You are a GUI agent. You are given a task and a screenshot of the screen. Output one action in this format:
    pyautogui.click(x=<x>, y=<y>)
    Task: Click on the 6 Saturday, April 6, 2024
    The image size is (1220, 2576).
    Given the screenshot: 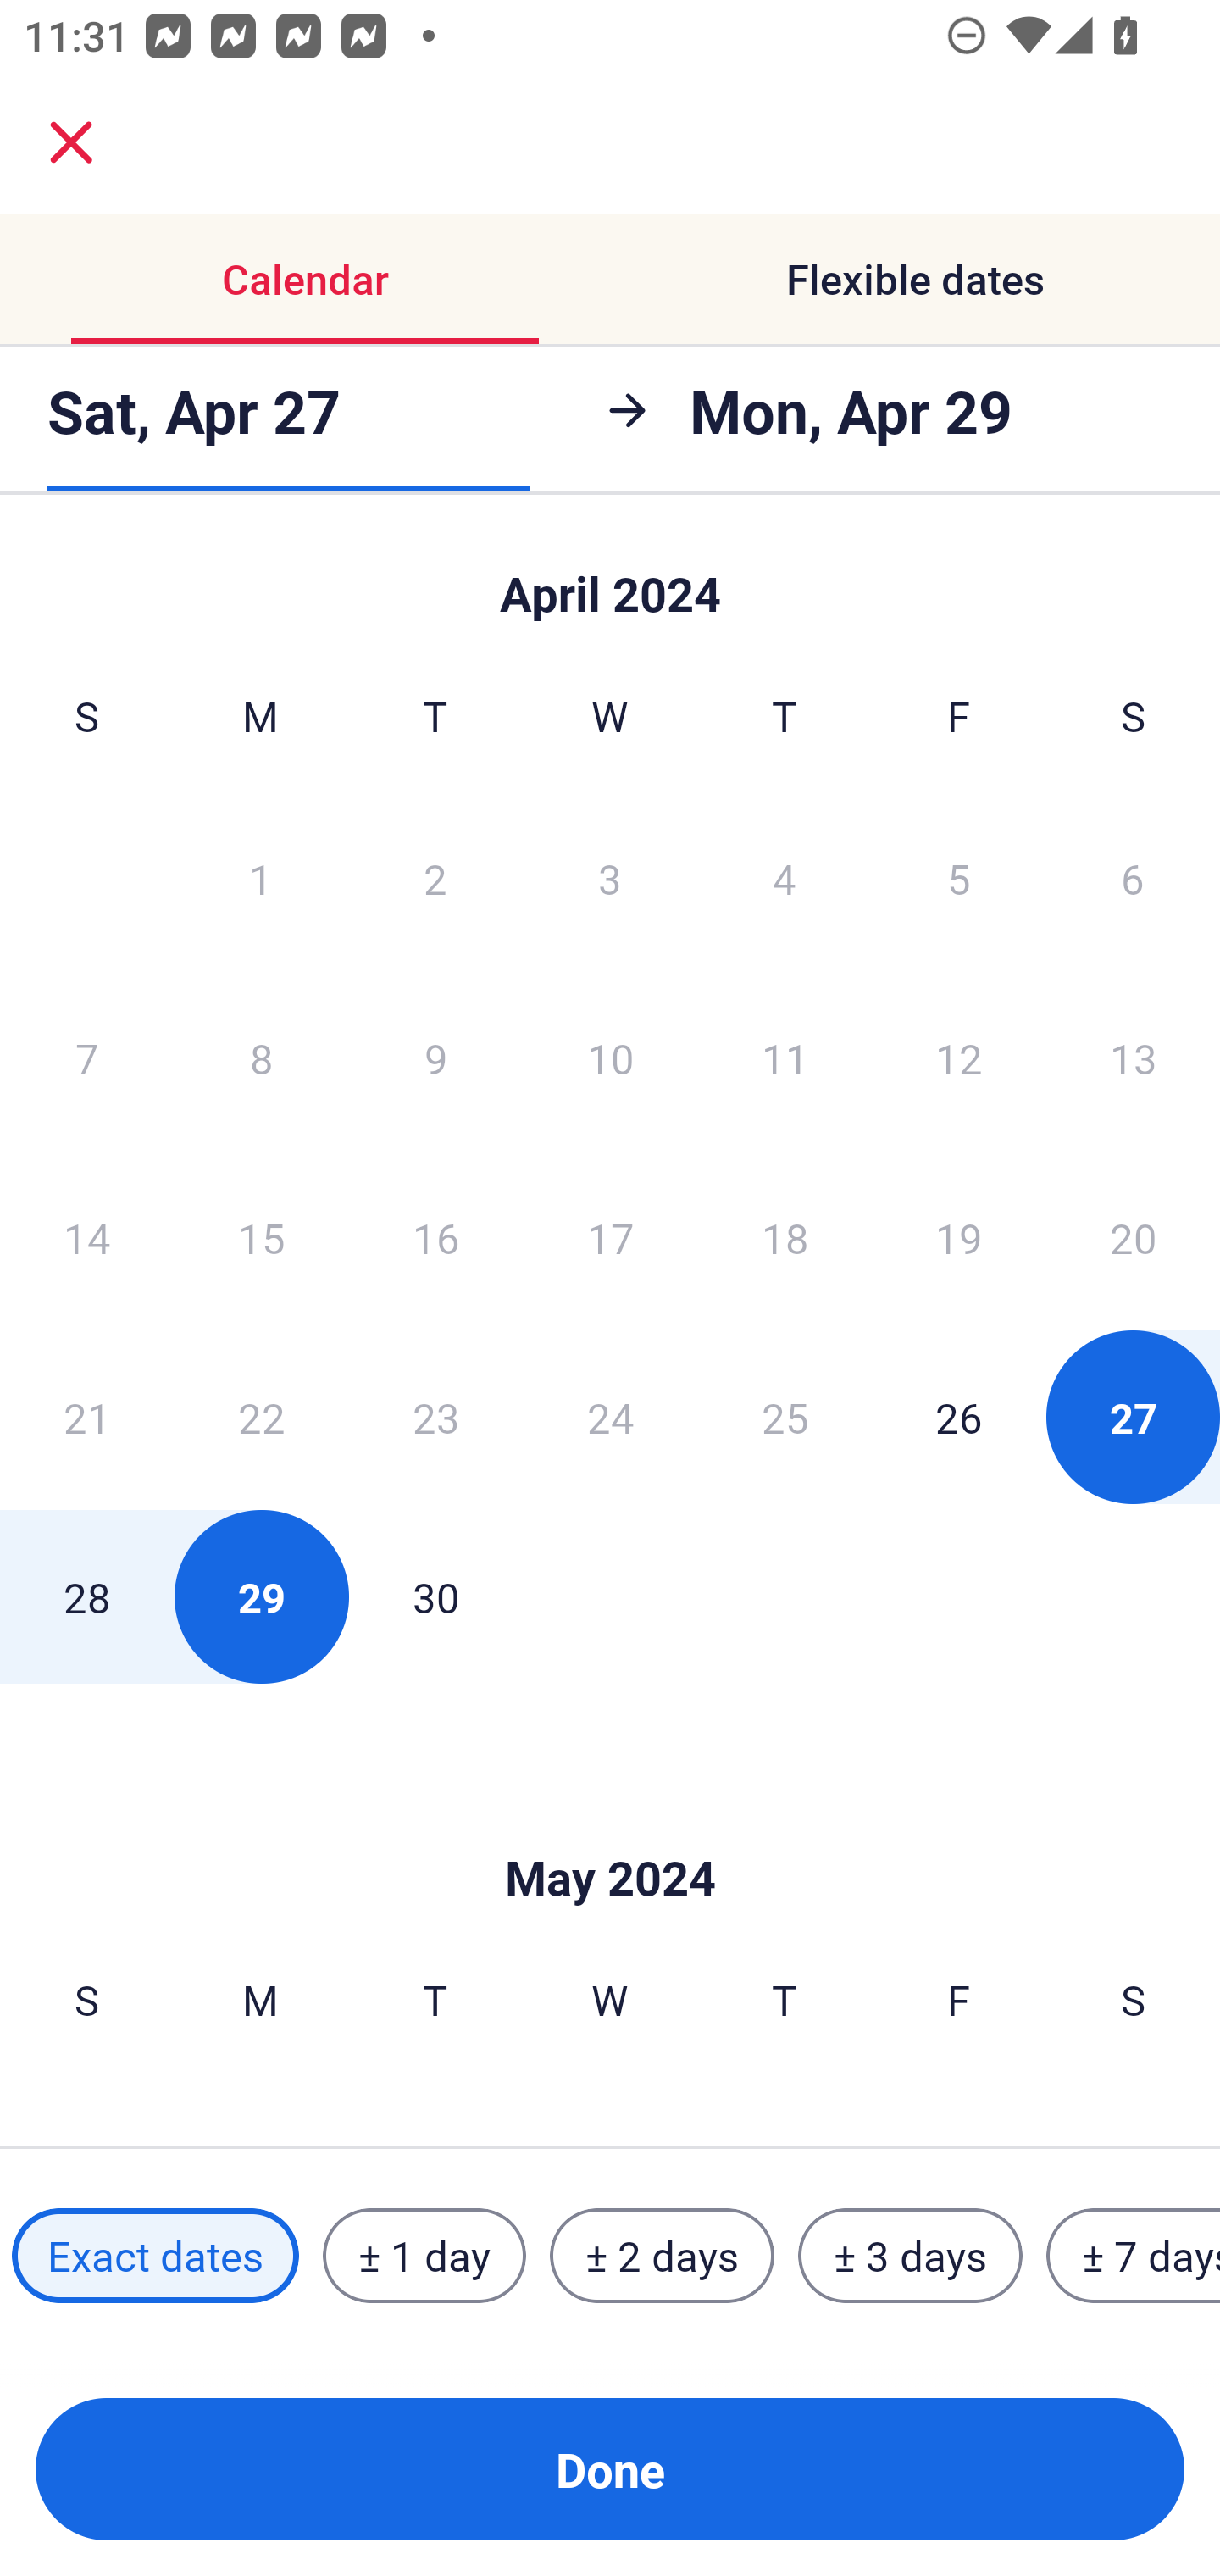 What is the action you would take?
    pyautogui.click(x=1133, y=878)
    